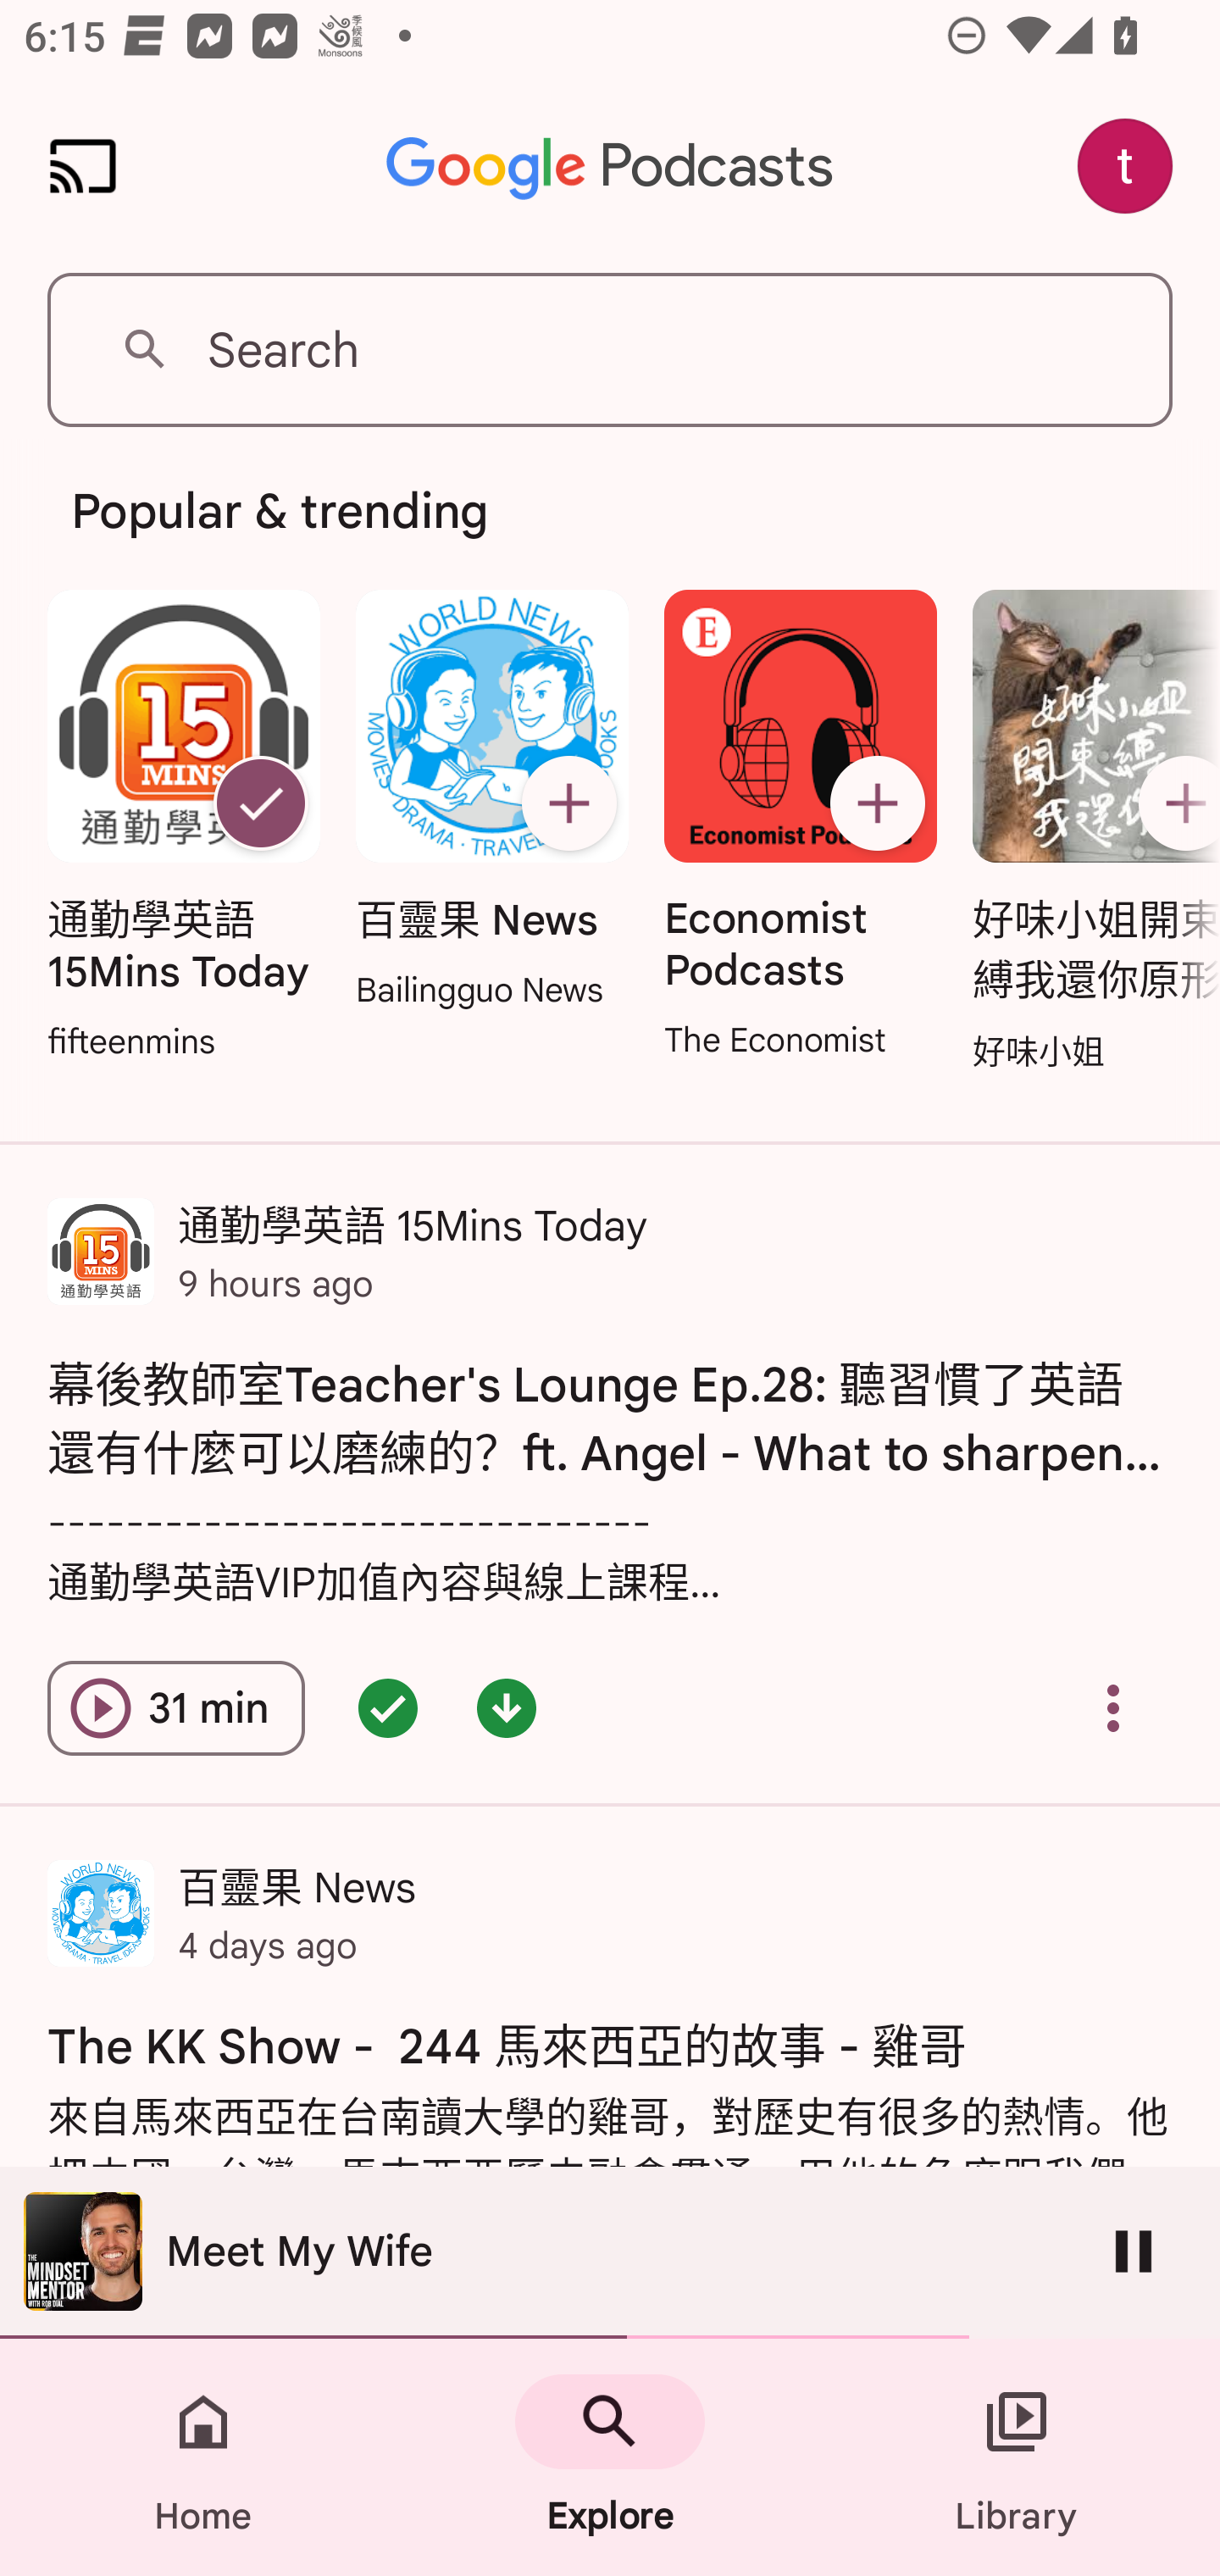 This screenshot has width=1220, height=2576. I want to click on The Mindset Mentor Meet My Wife Pause 5137.0, so click(610, 2252).